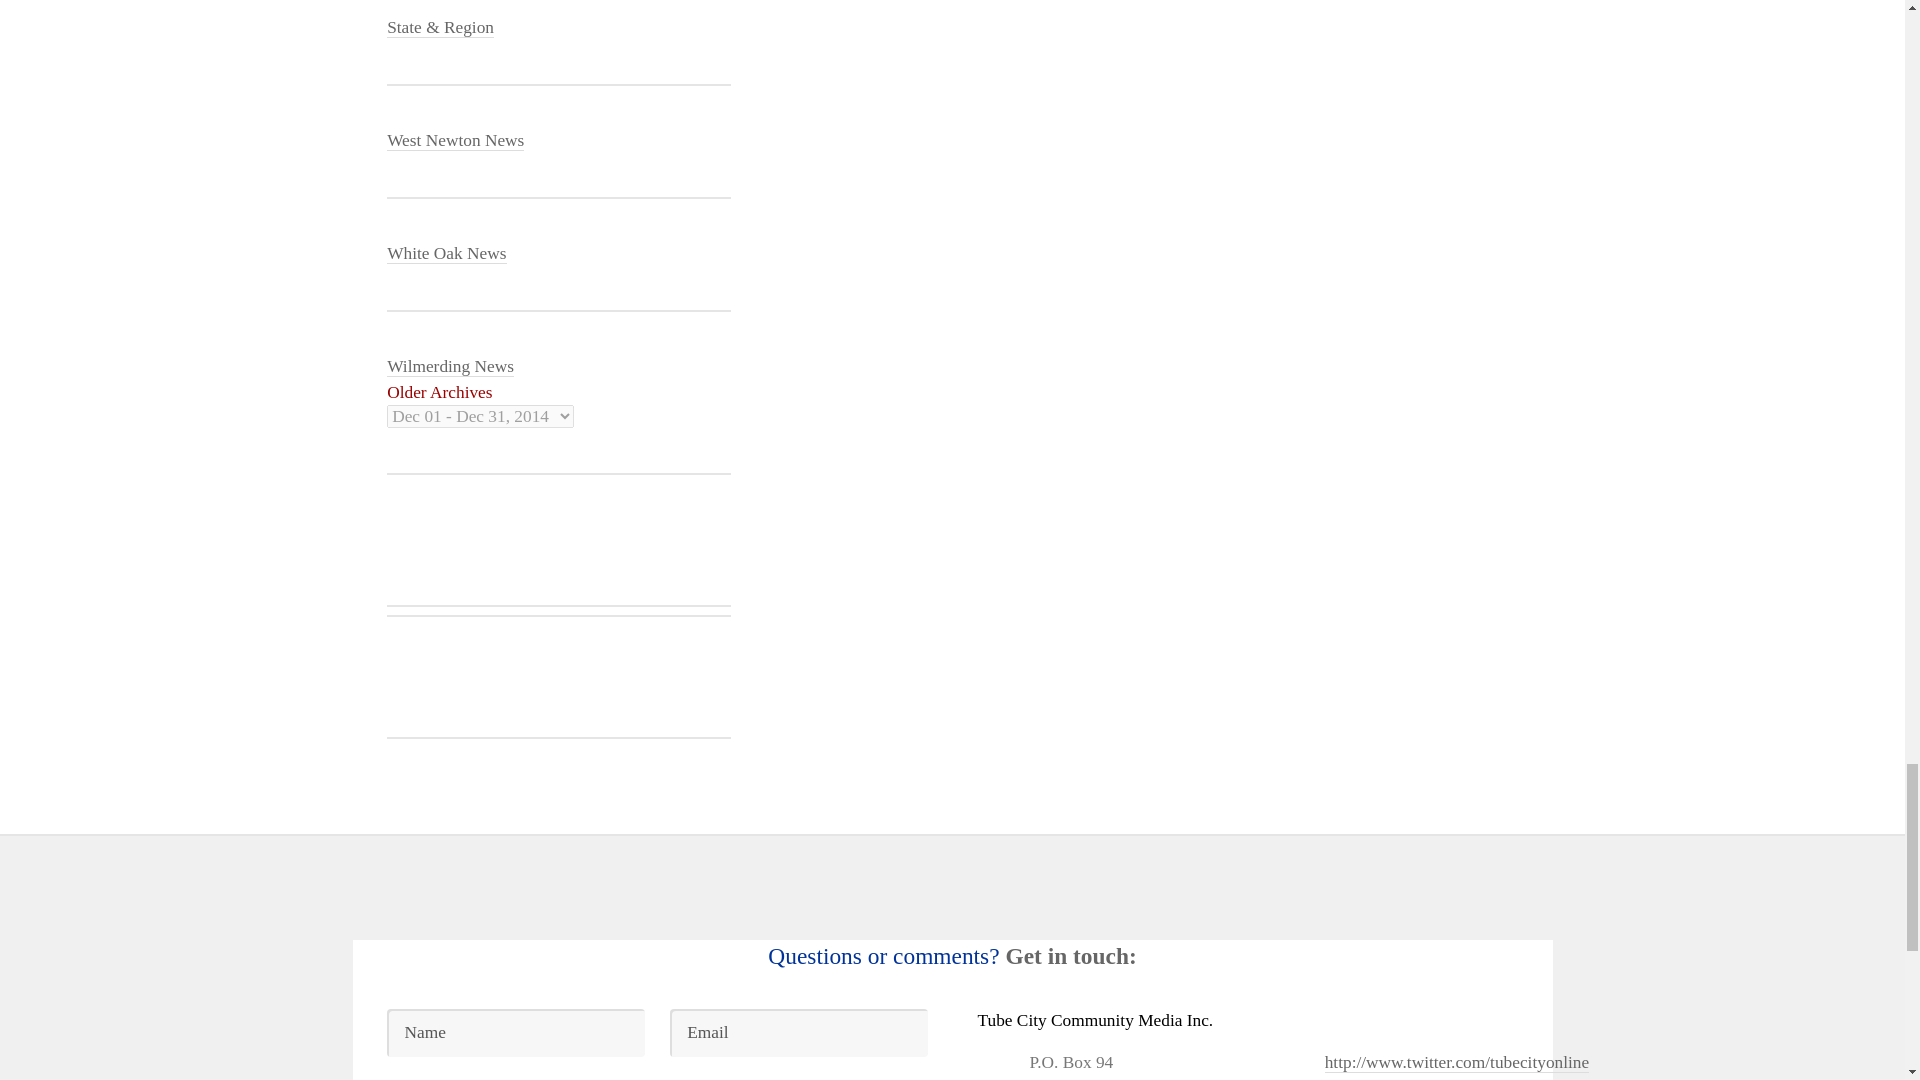 The width and height of the screenshot is (1920, 1080). What do you see at coordinates (446, 254) in the screenshot?
I see `White Oak News` at bounding box center [446, 254].